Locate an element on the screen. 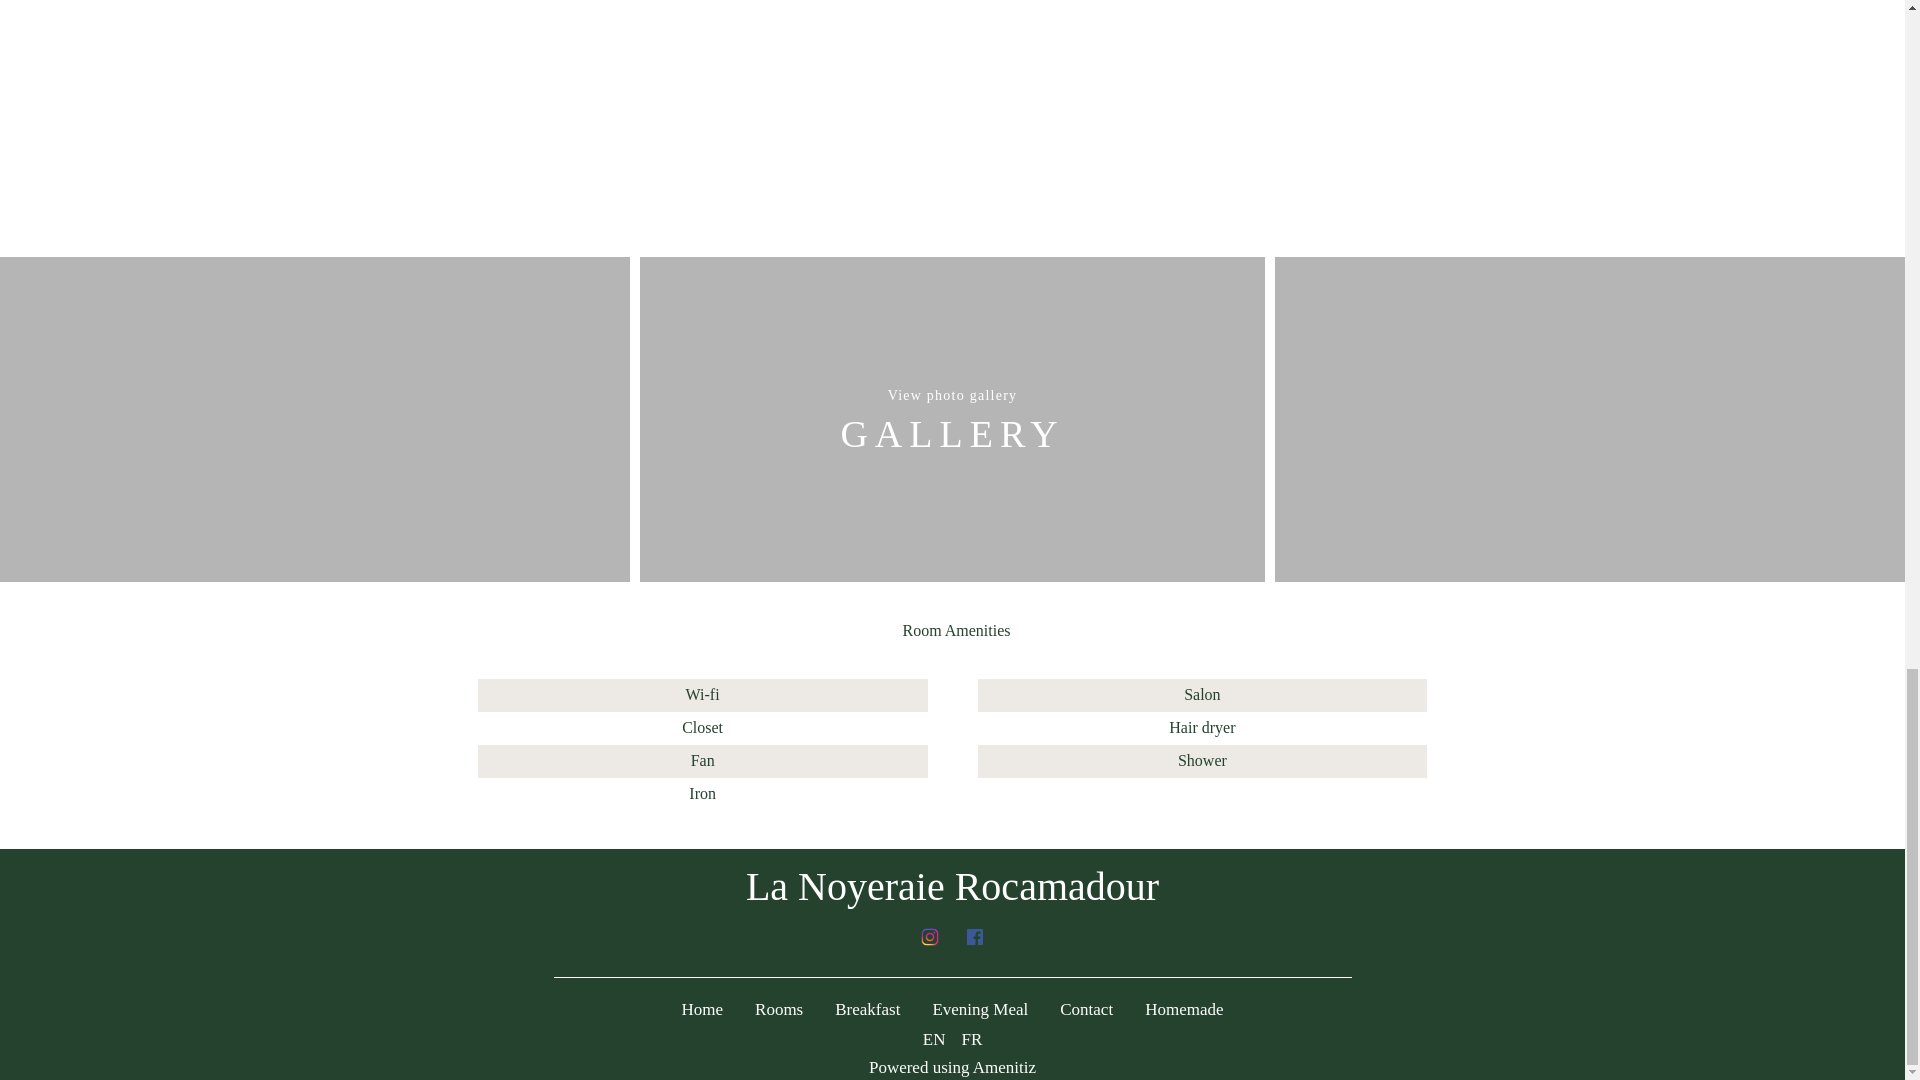 This screenshot has height=1080, width=1920. Evening Meal is located at coordinates (979, 1009).